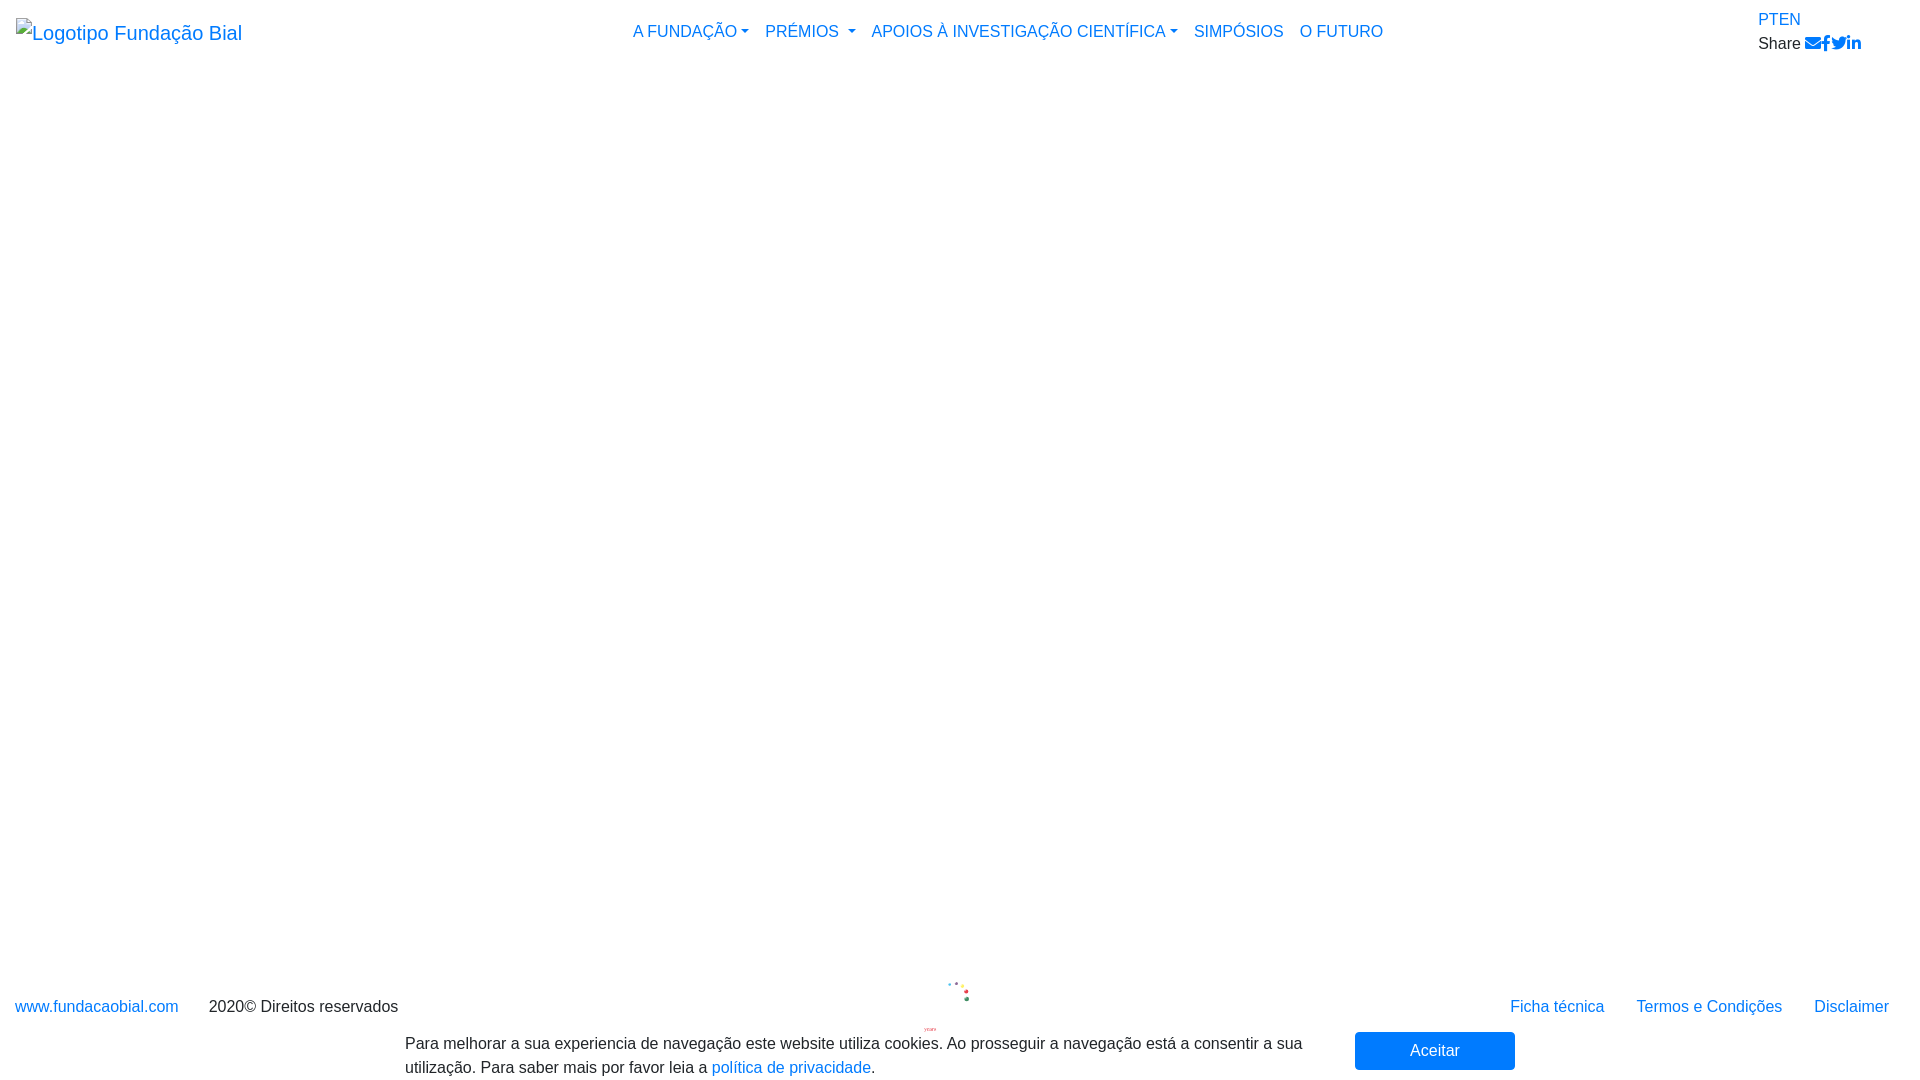 Image resolution: width=1920 pixels, height=1080 pixels. Describe the element at coordinates (1435, 1051) in the screenshot. I see `Aceitar` at that location.